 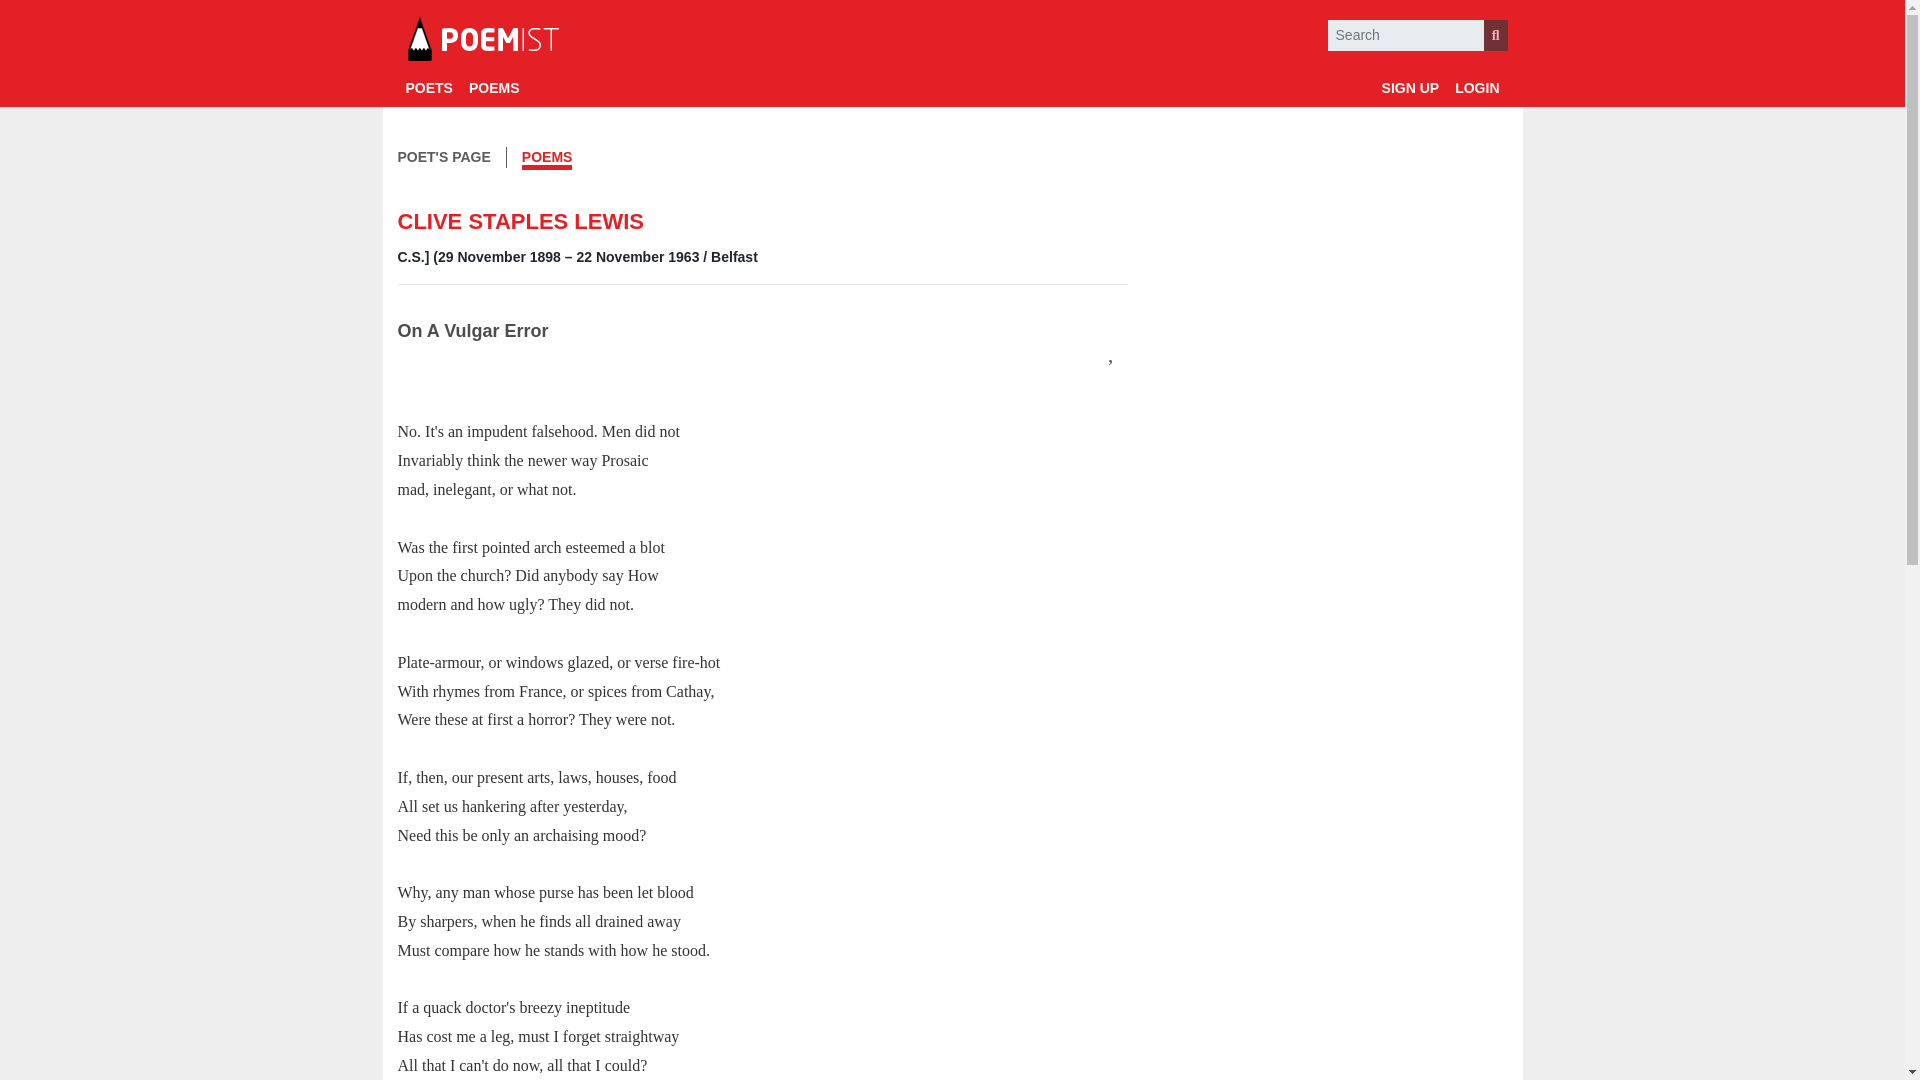 What do you see at coordinates (1477, 88) in the screenshot?
I see `LOGIN` at bounding box center [1477, 88].